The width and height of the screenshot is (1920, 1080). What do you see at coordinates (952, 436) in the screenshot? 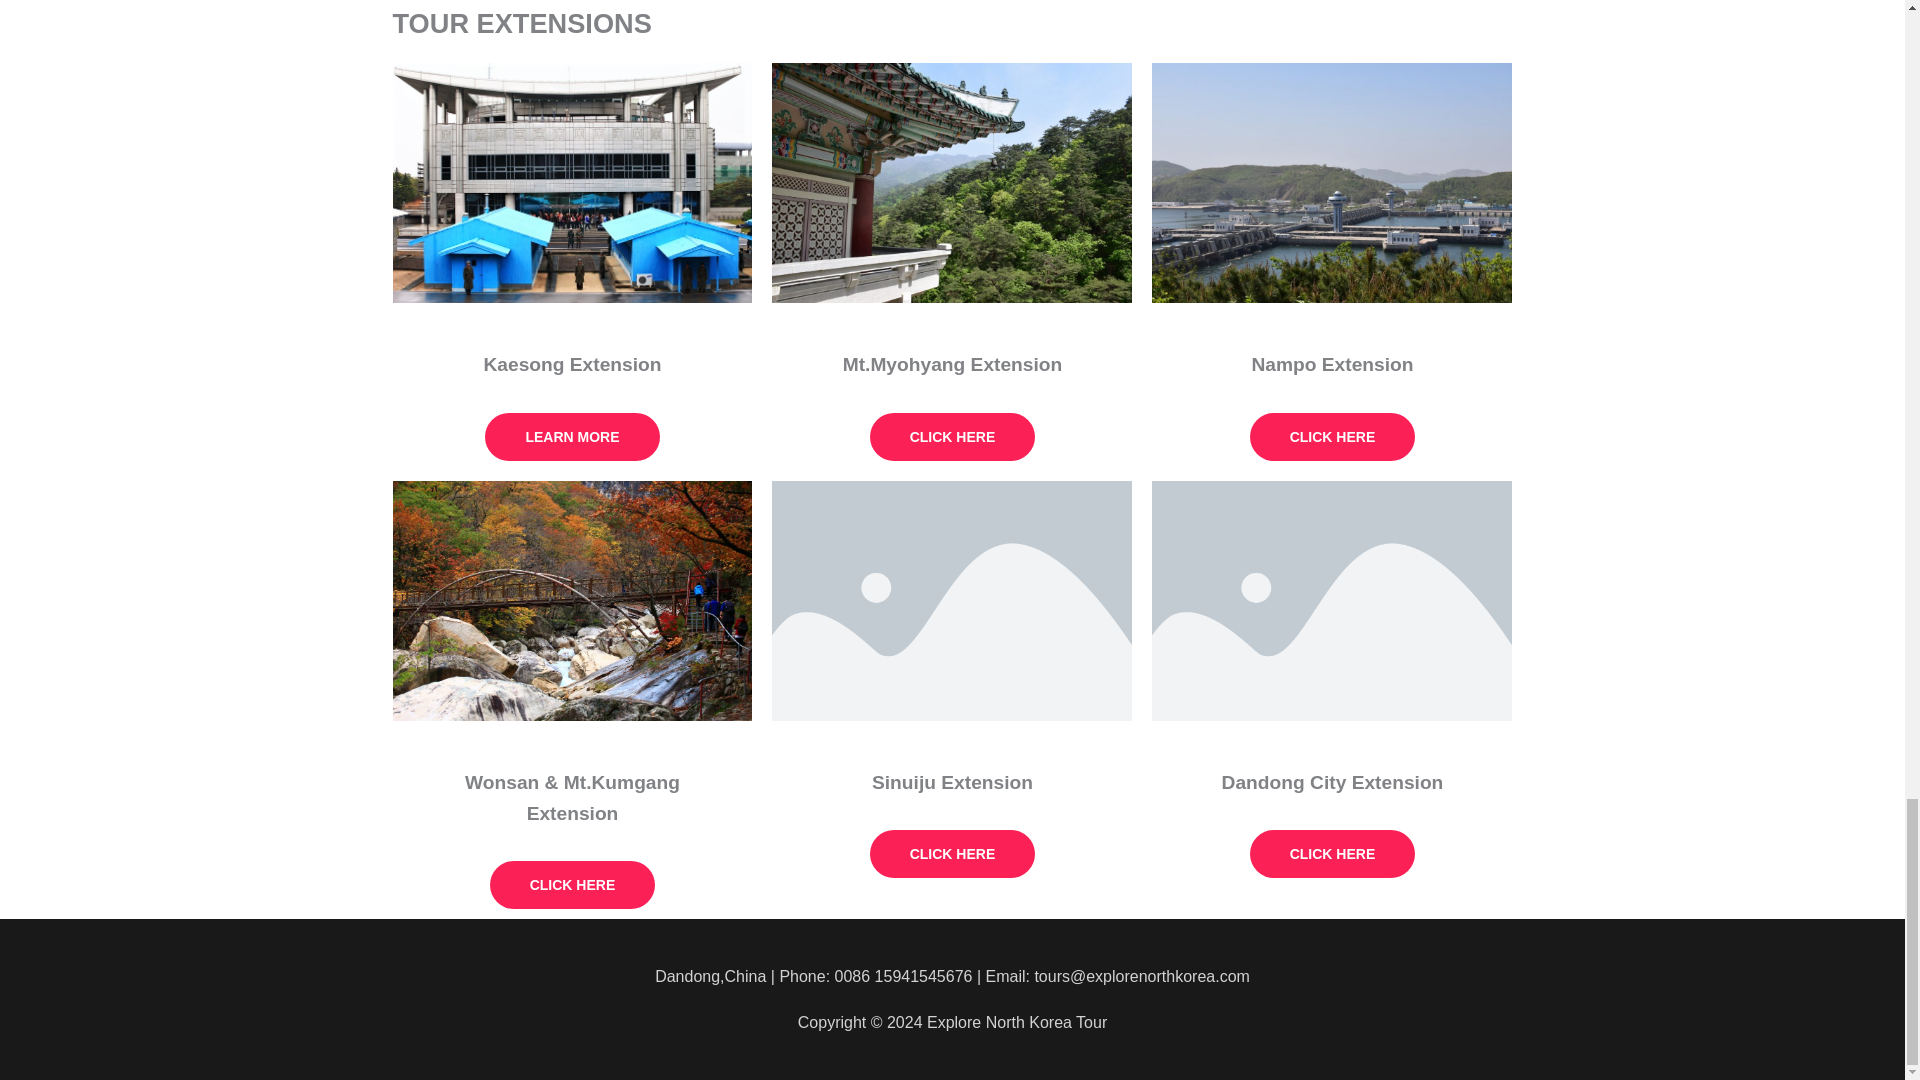
I see `CLICK HERE` at bounding box center [952, 436].